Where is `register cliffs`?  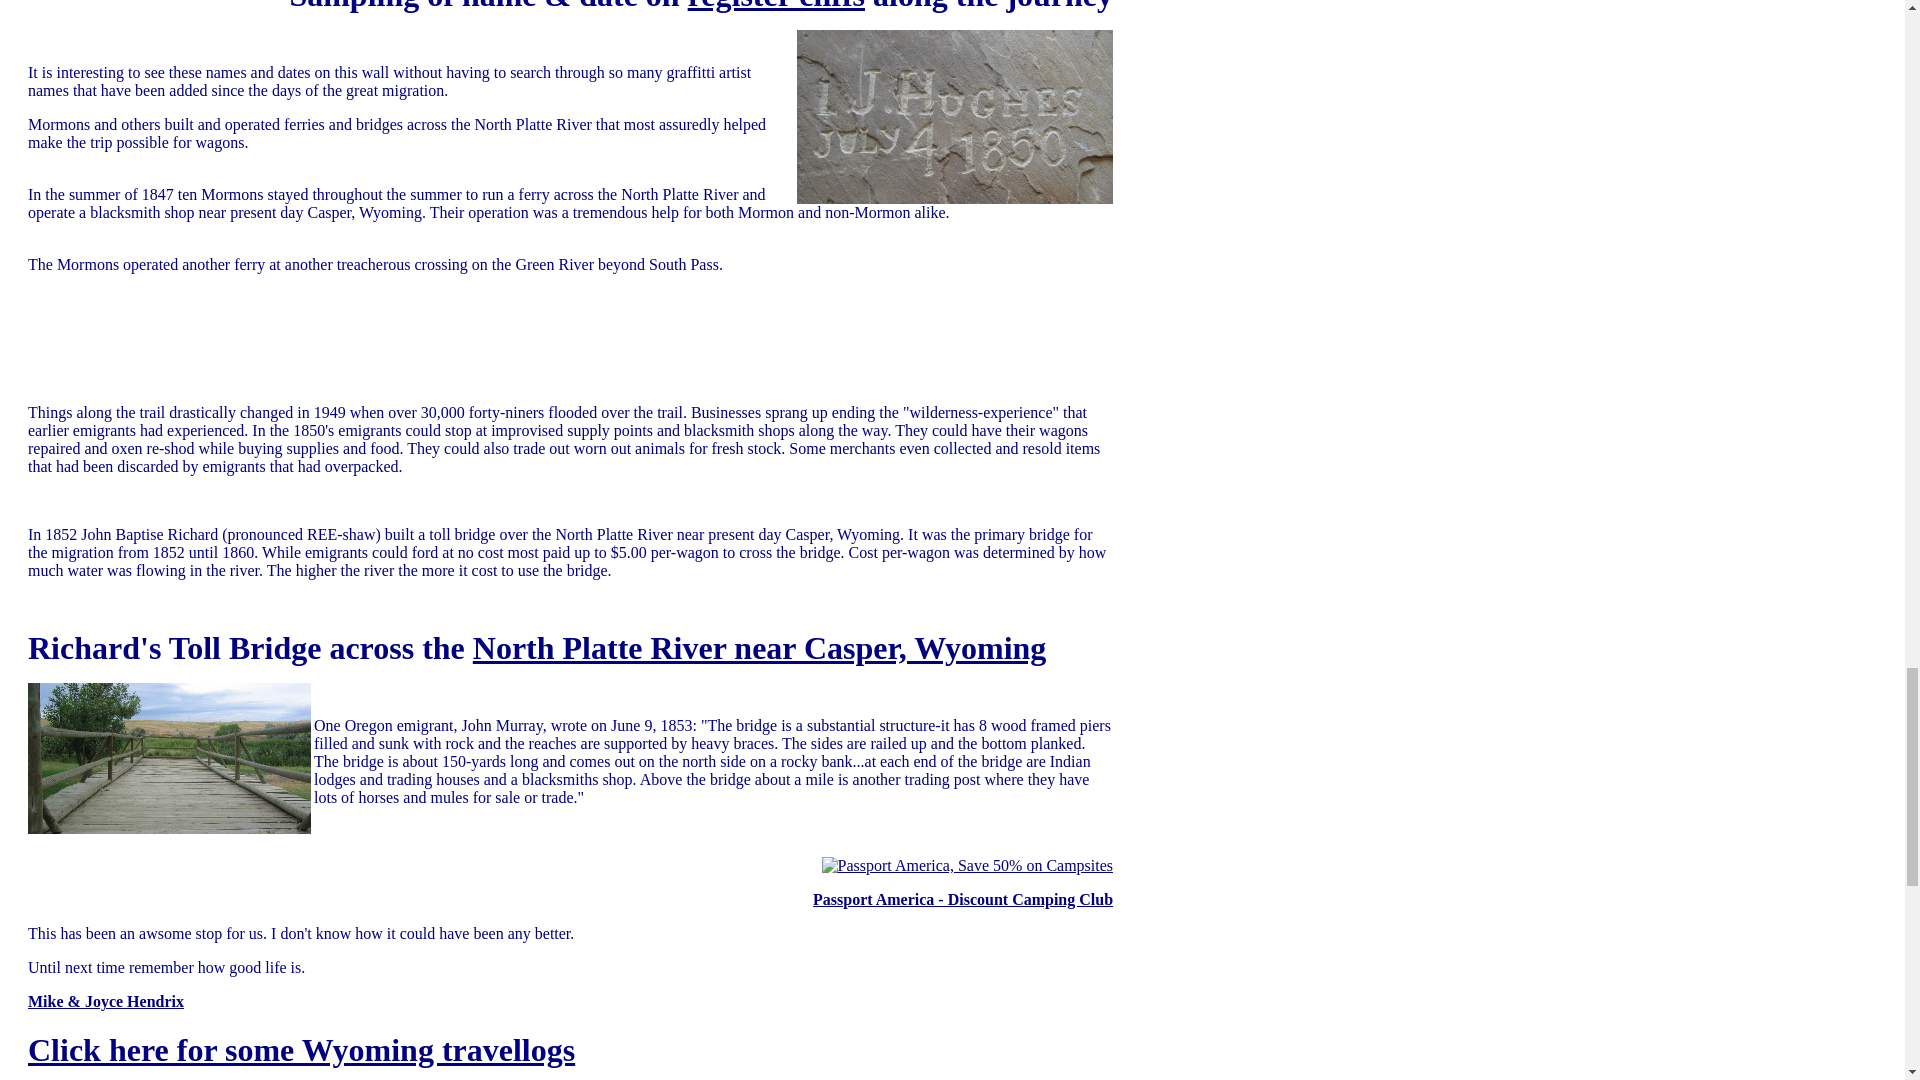 register cliffs is located at coordinates (776, 6).